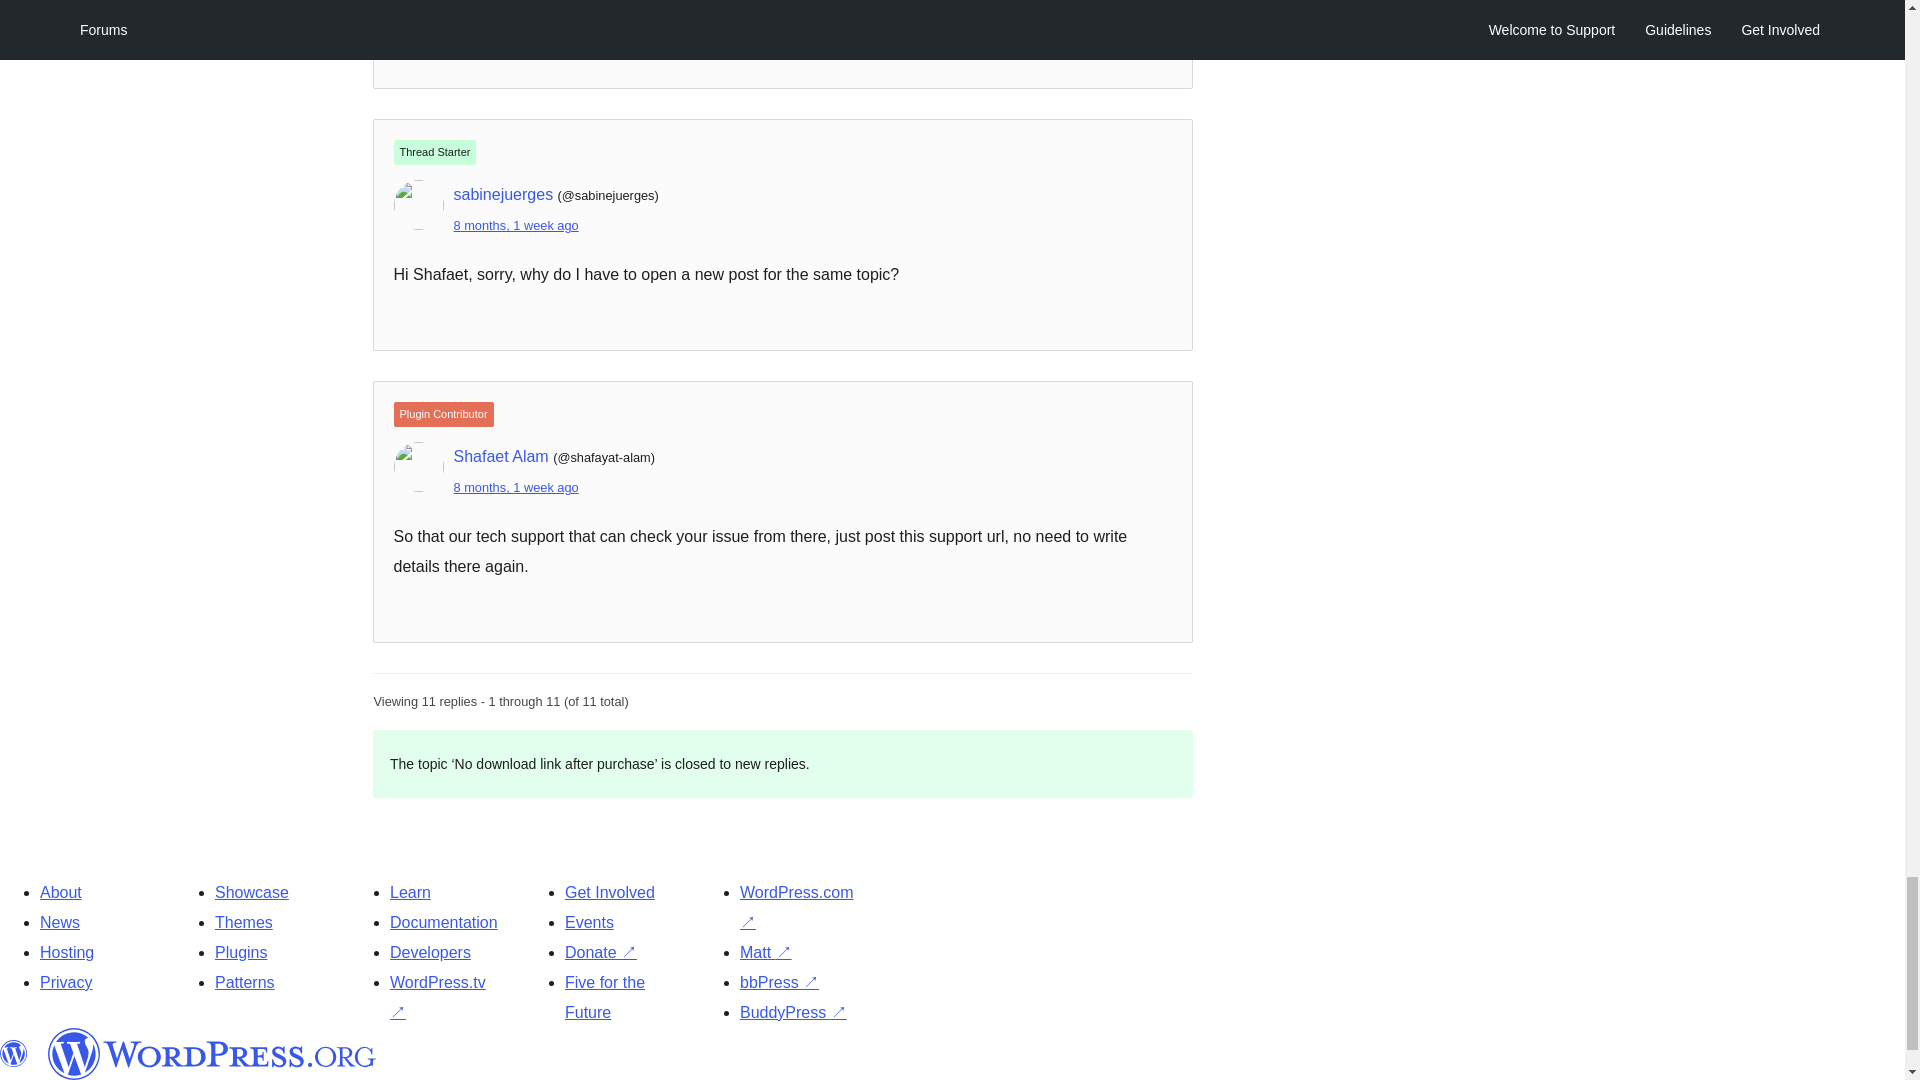  Describe the element at coordinates (14, 1054) in the screenshot. I see `WordPress.org` at that location.